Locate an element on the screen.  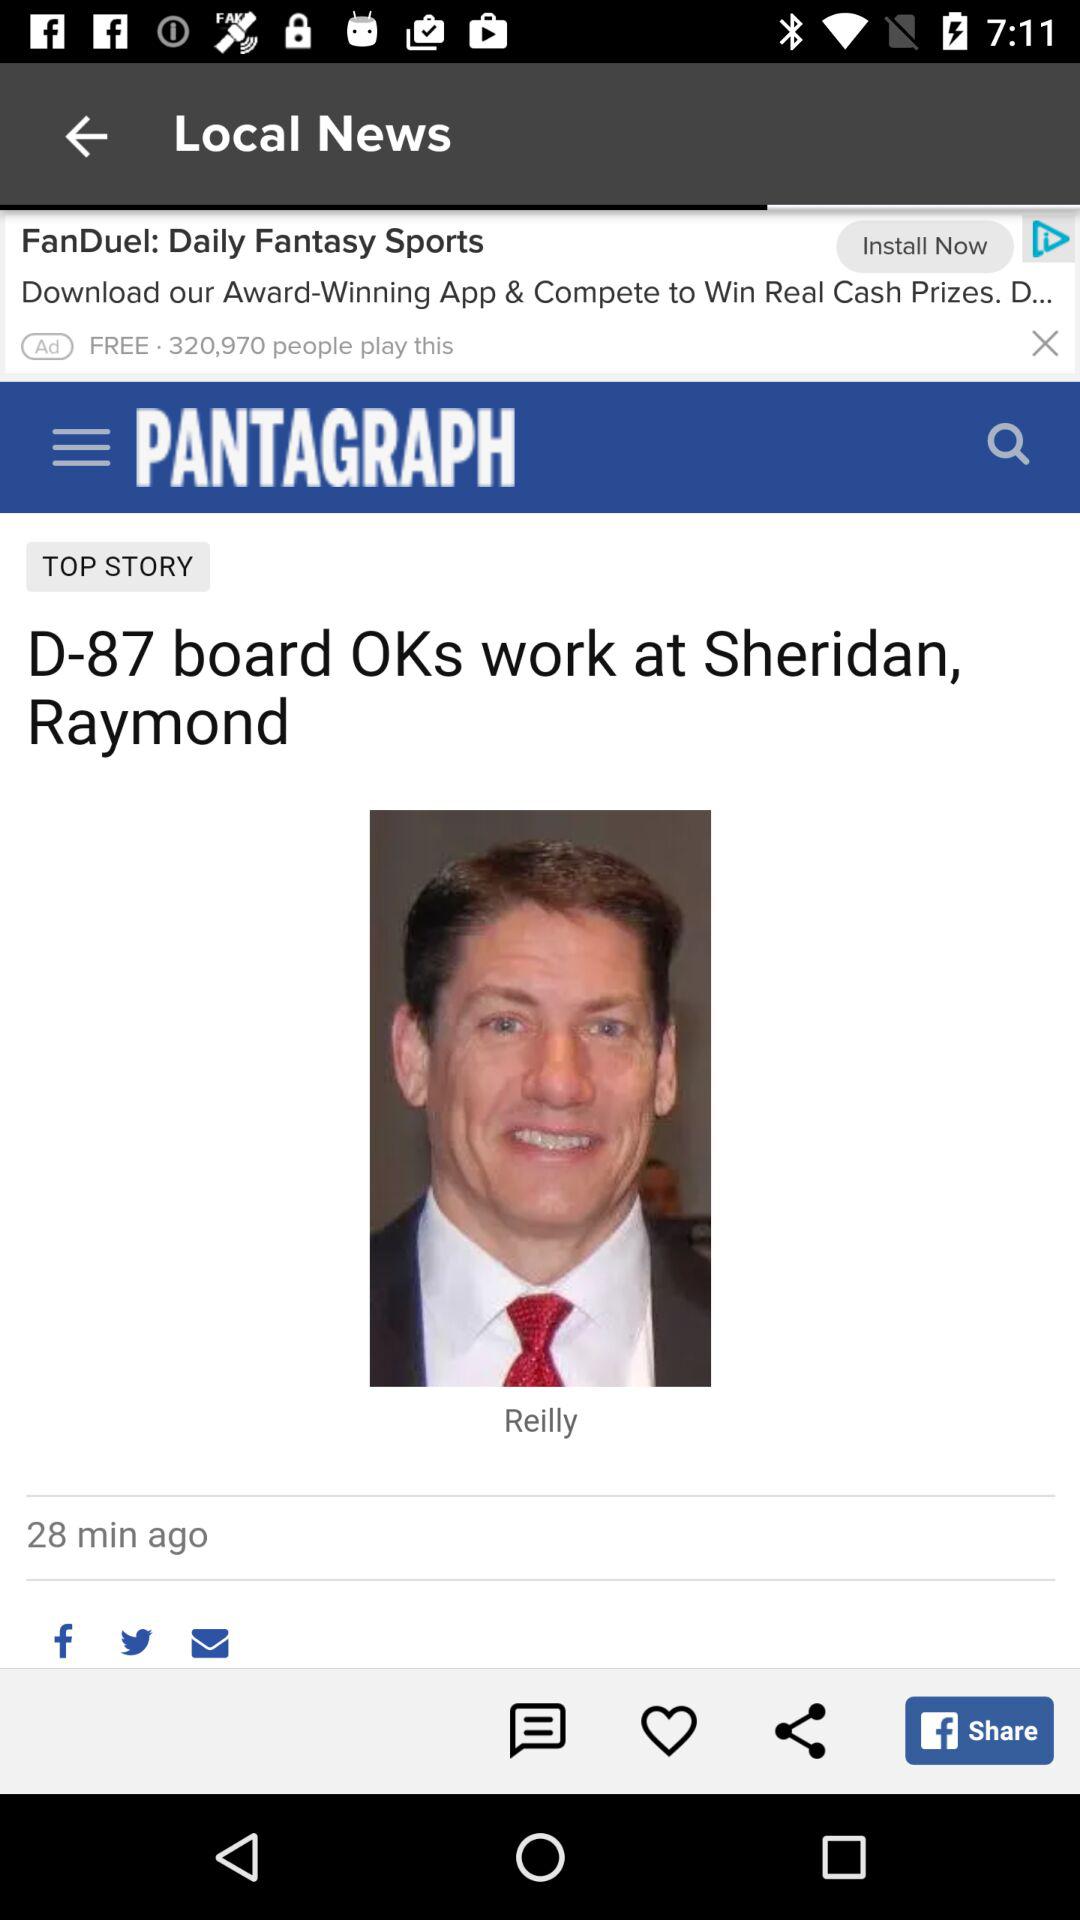
click on share icon at bottom right is located at coordinates (800, 1730).